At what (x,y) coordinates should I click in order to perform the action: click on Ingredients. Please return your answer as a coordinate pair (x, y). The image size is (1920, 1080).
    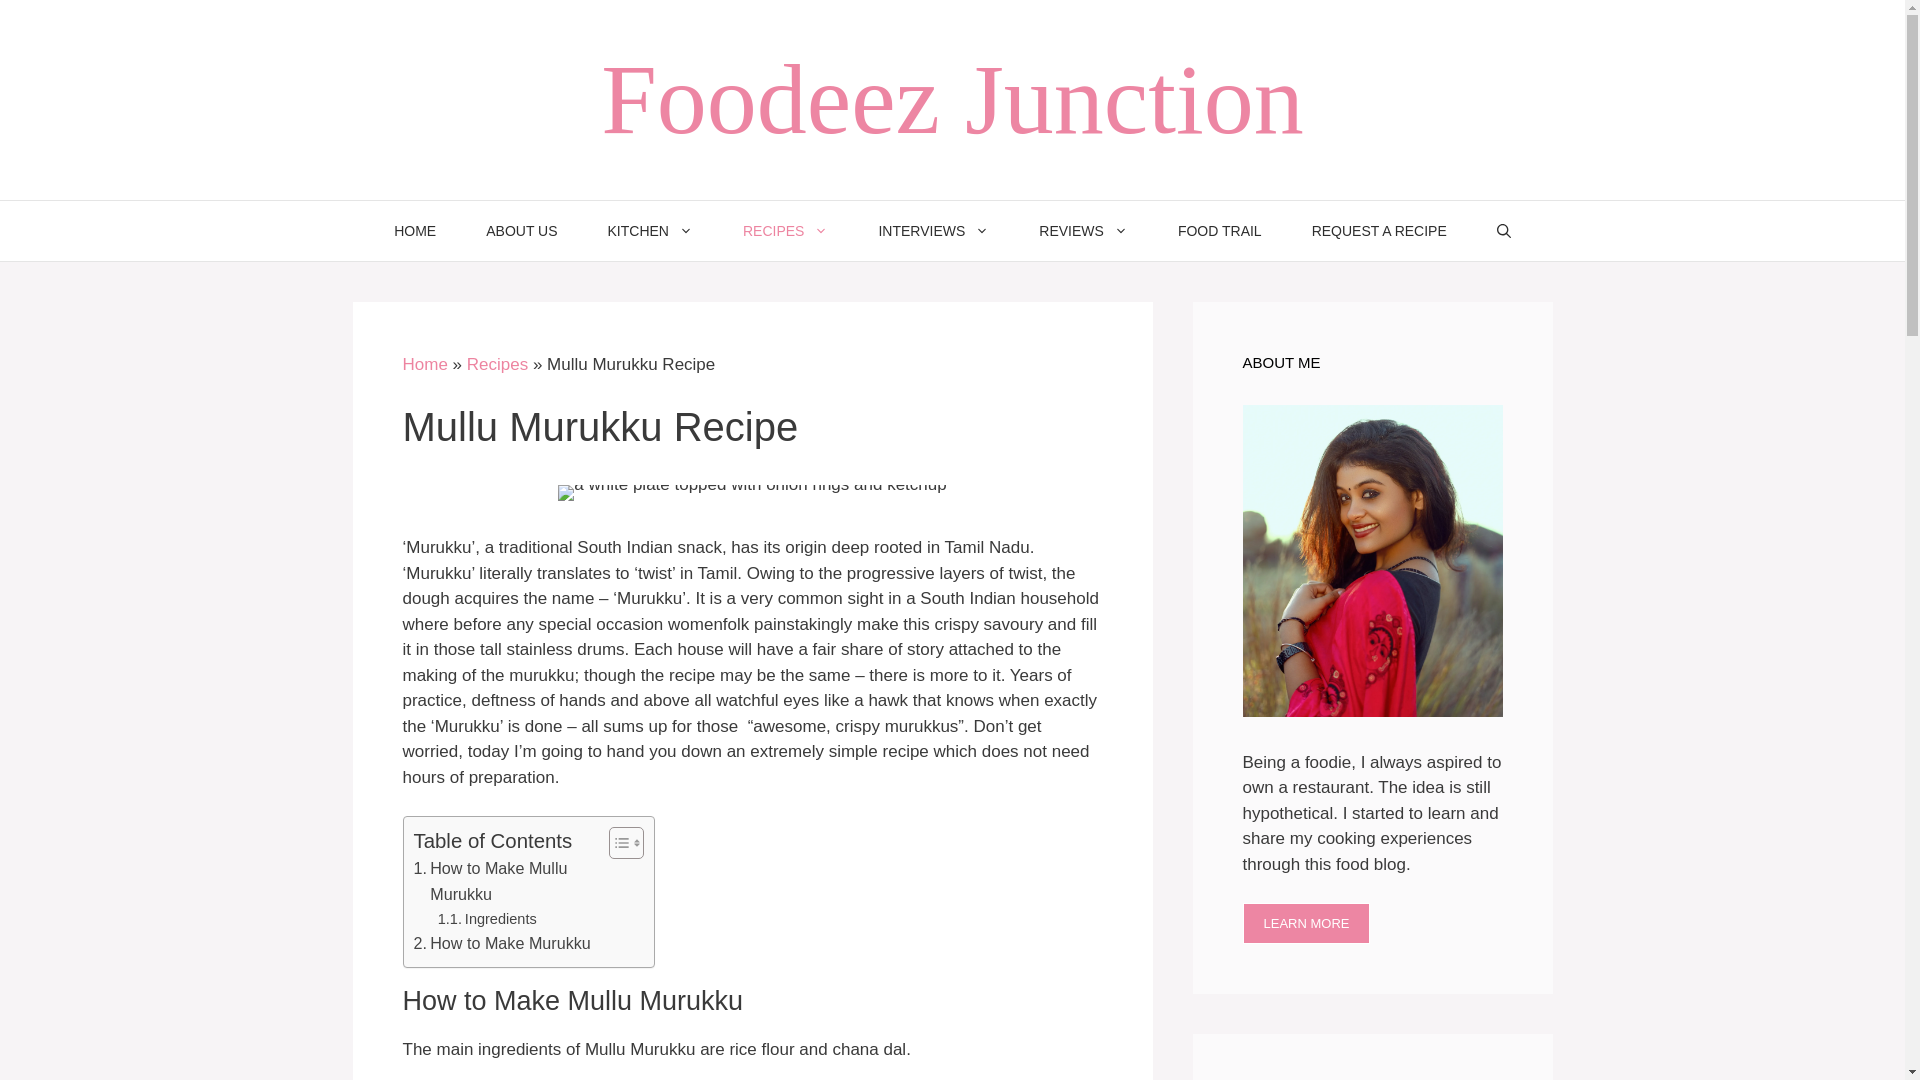
    Looking at the image, I should click on (487, 919).